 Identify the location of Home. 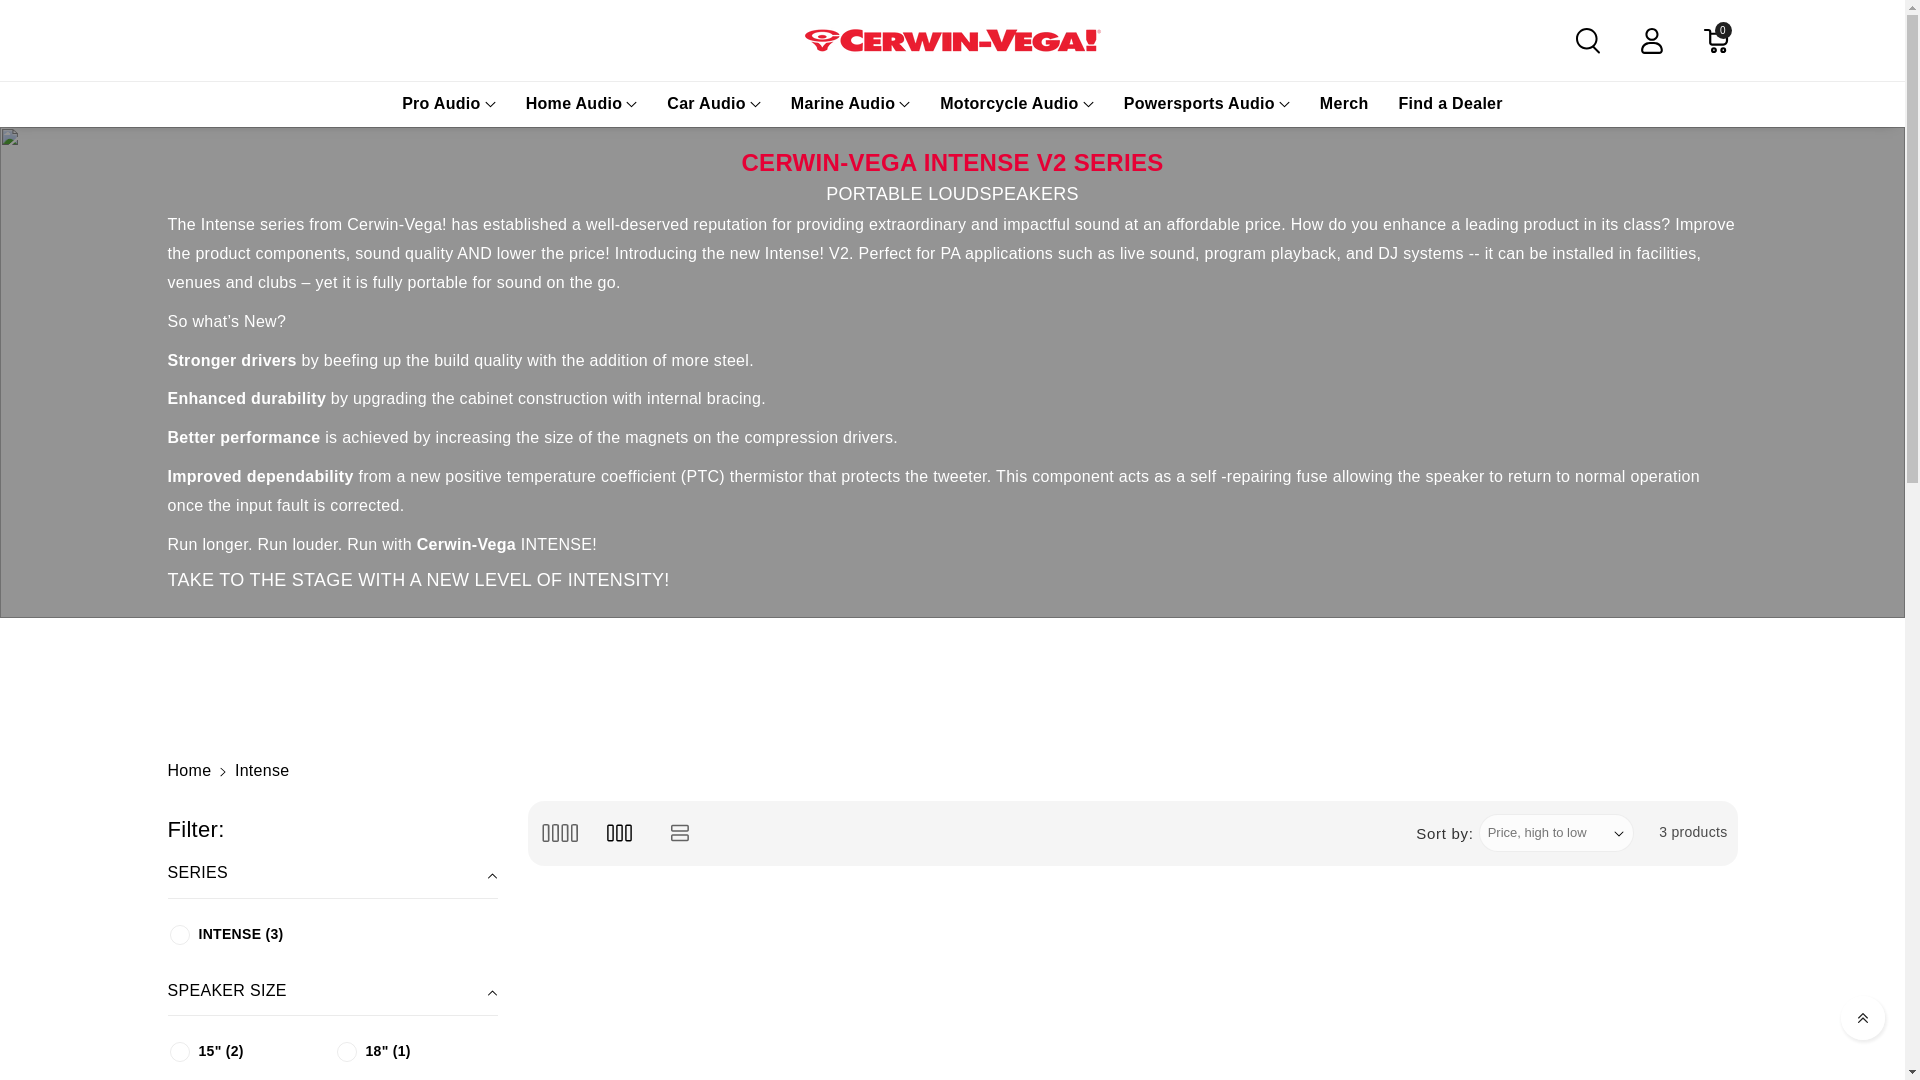
(190, 770).